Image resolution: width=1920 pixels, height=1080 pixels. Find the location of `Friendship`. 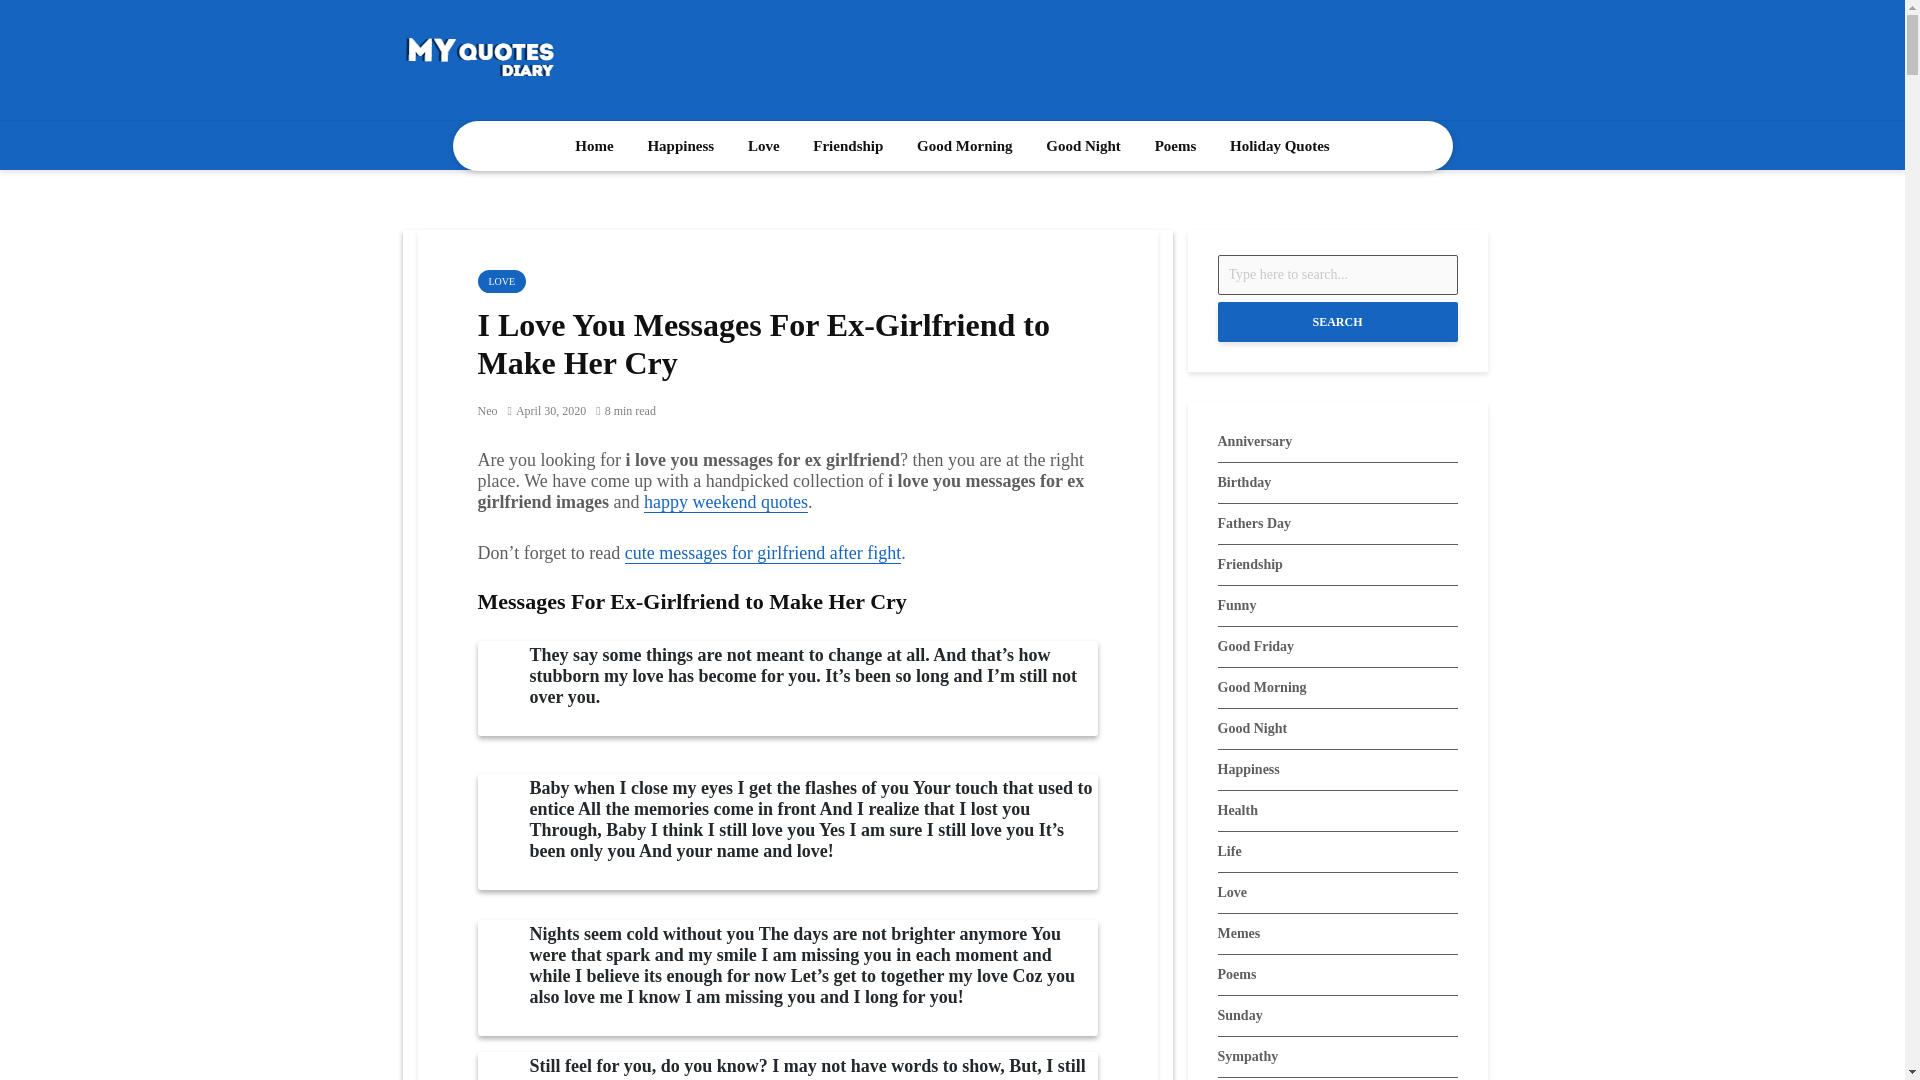

Friendship is located at coordinates (848, 145).